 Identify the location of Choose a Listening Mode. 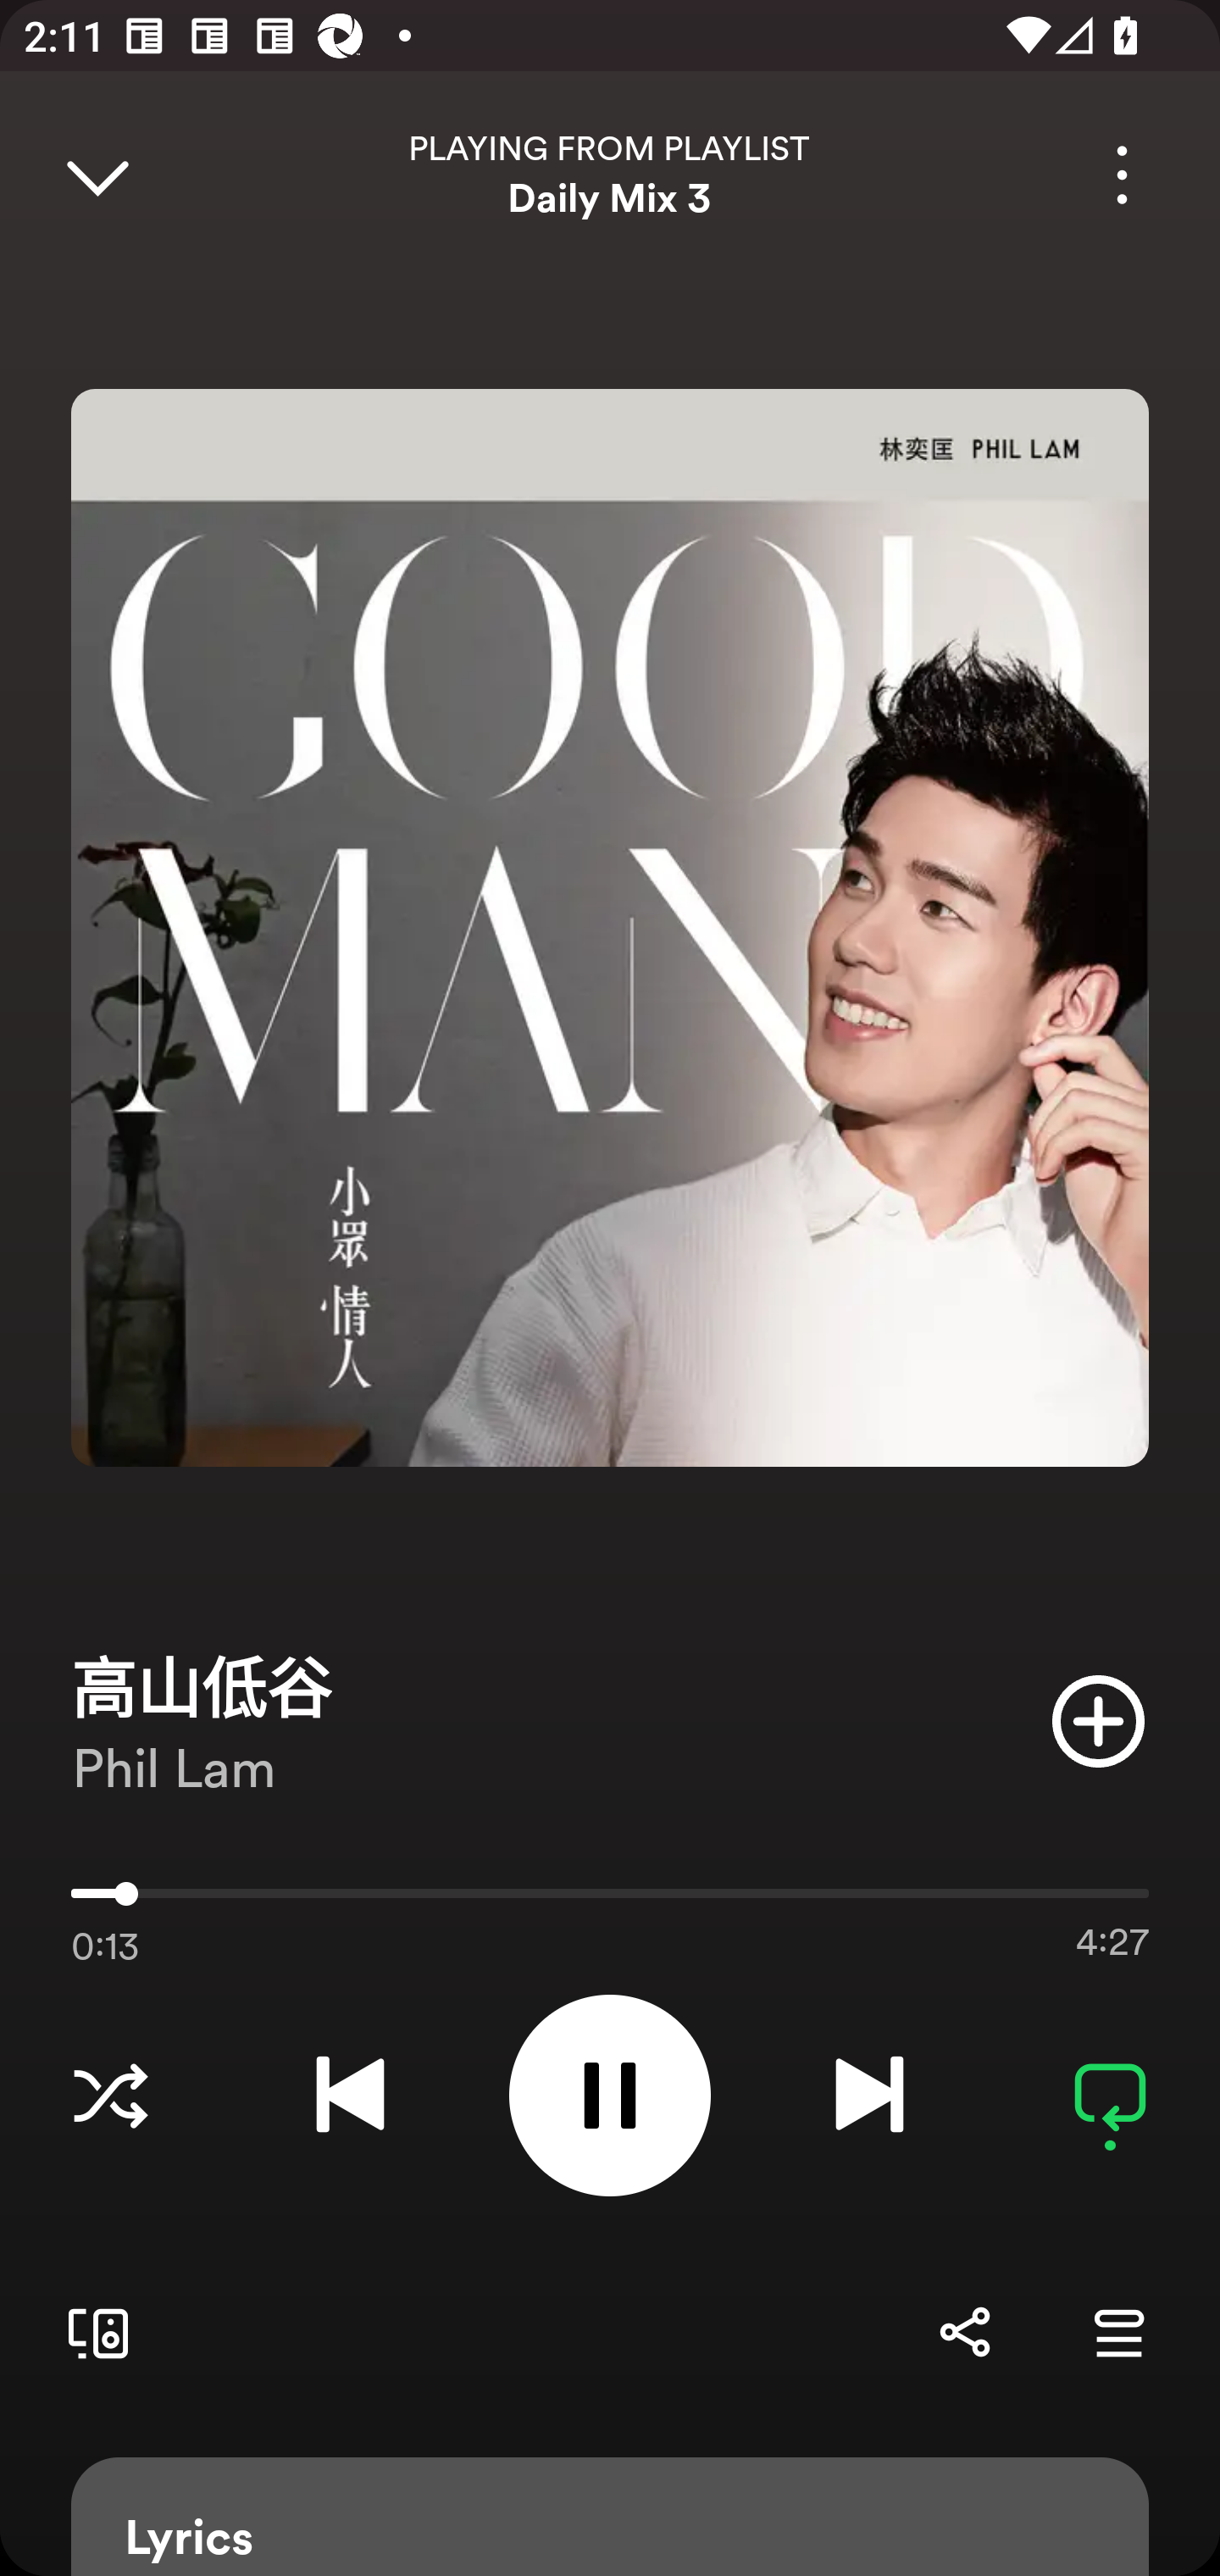
(110, 2095).